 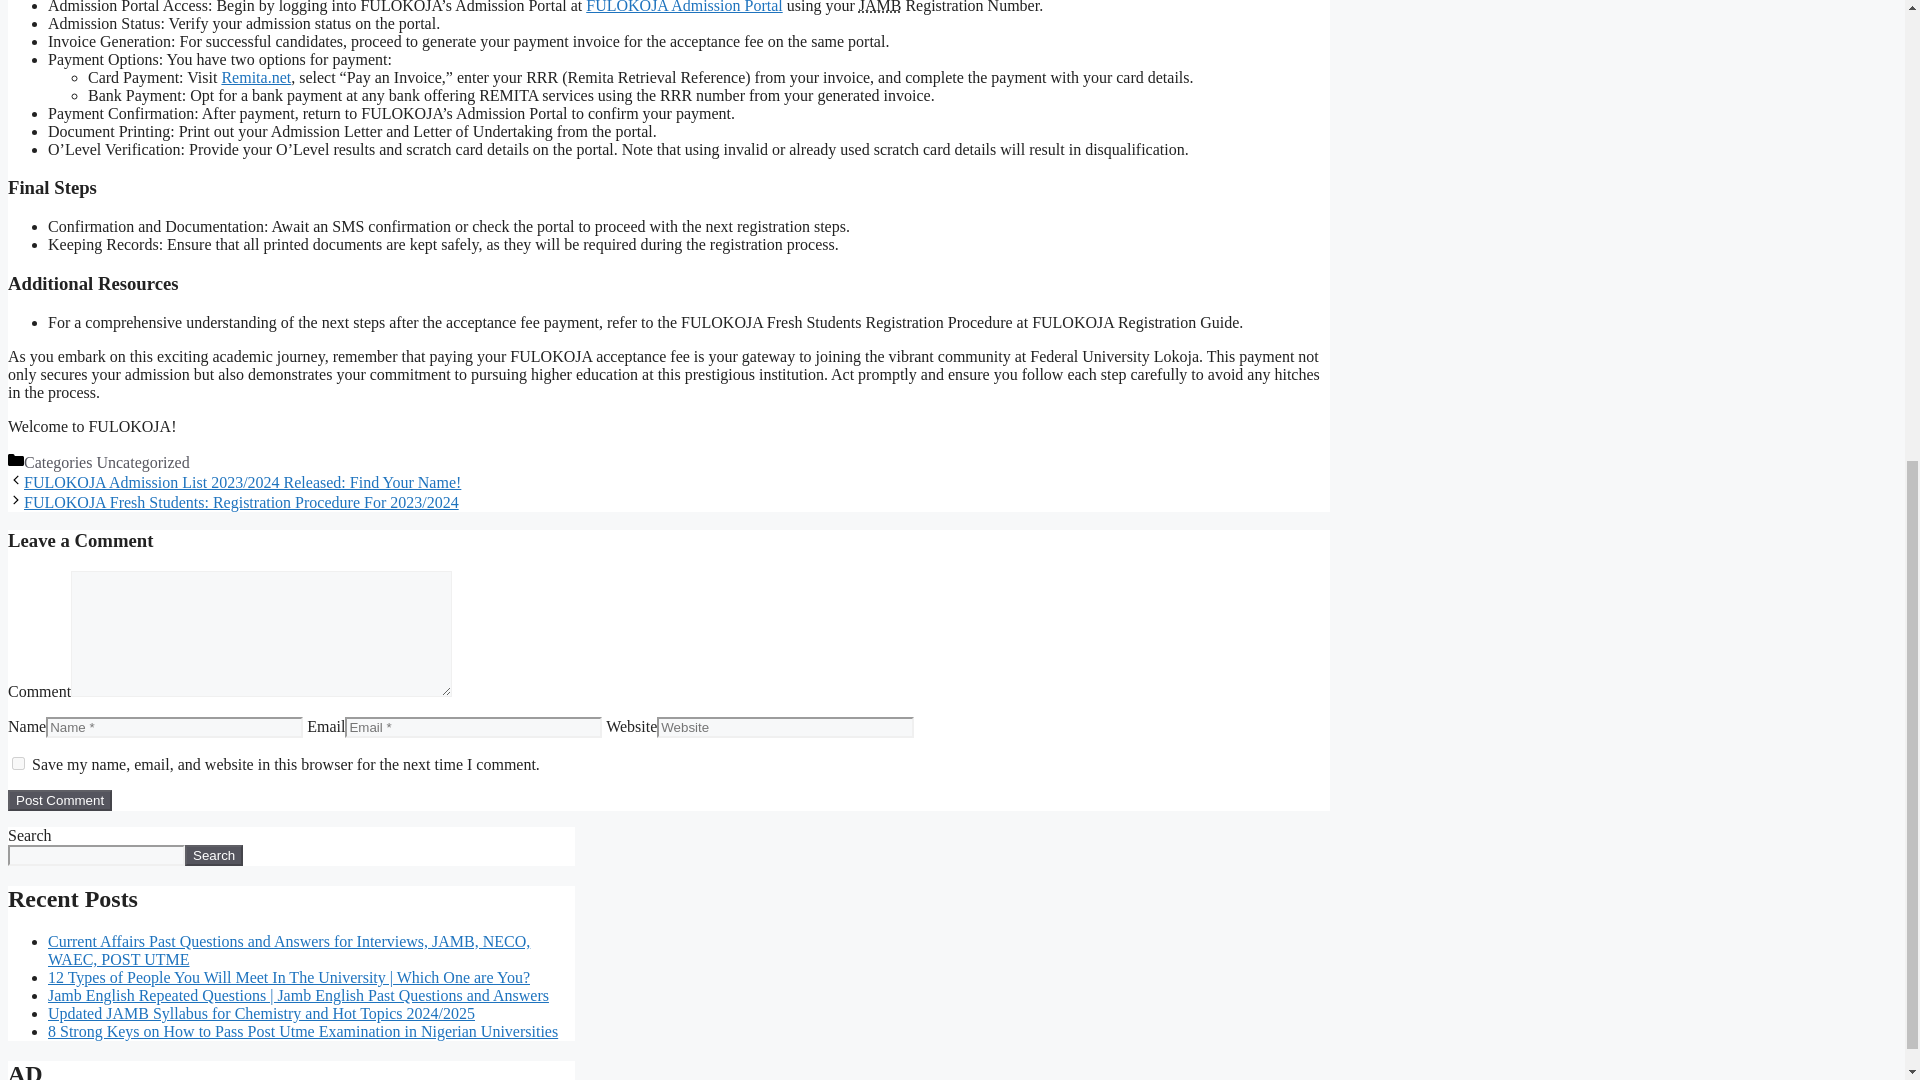 I want to click on Post Comment, so click(x=59, y=800).